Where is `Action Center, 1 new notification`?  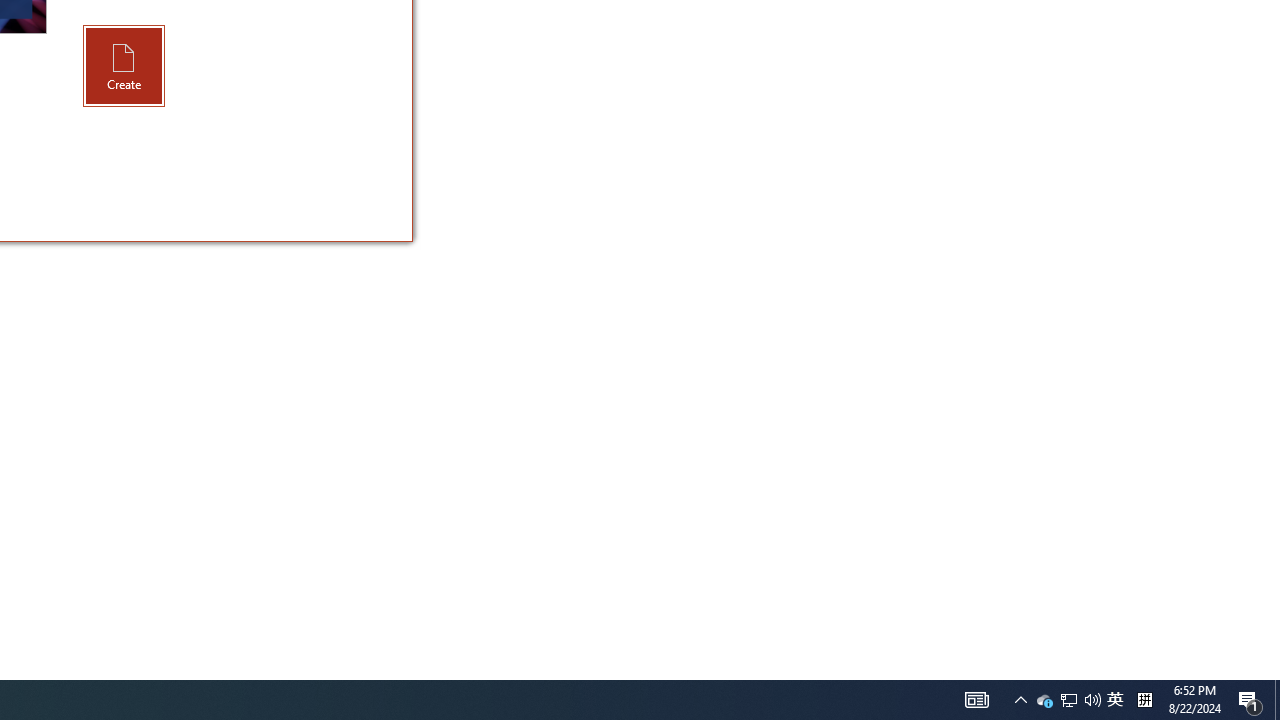
Action Center, 1 new notification is located at coordinates (1250, 700).